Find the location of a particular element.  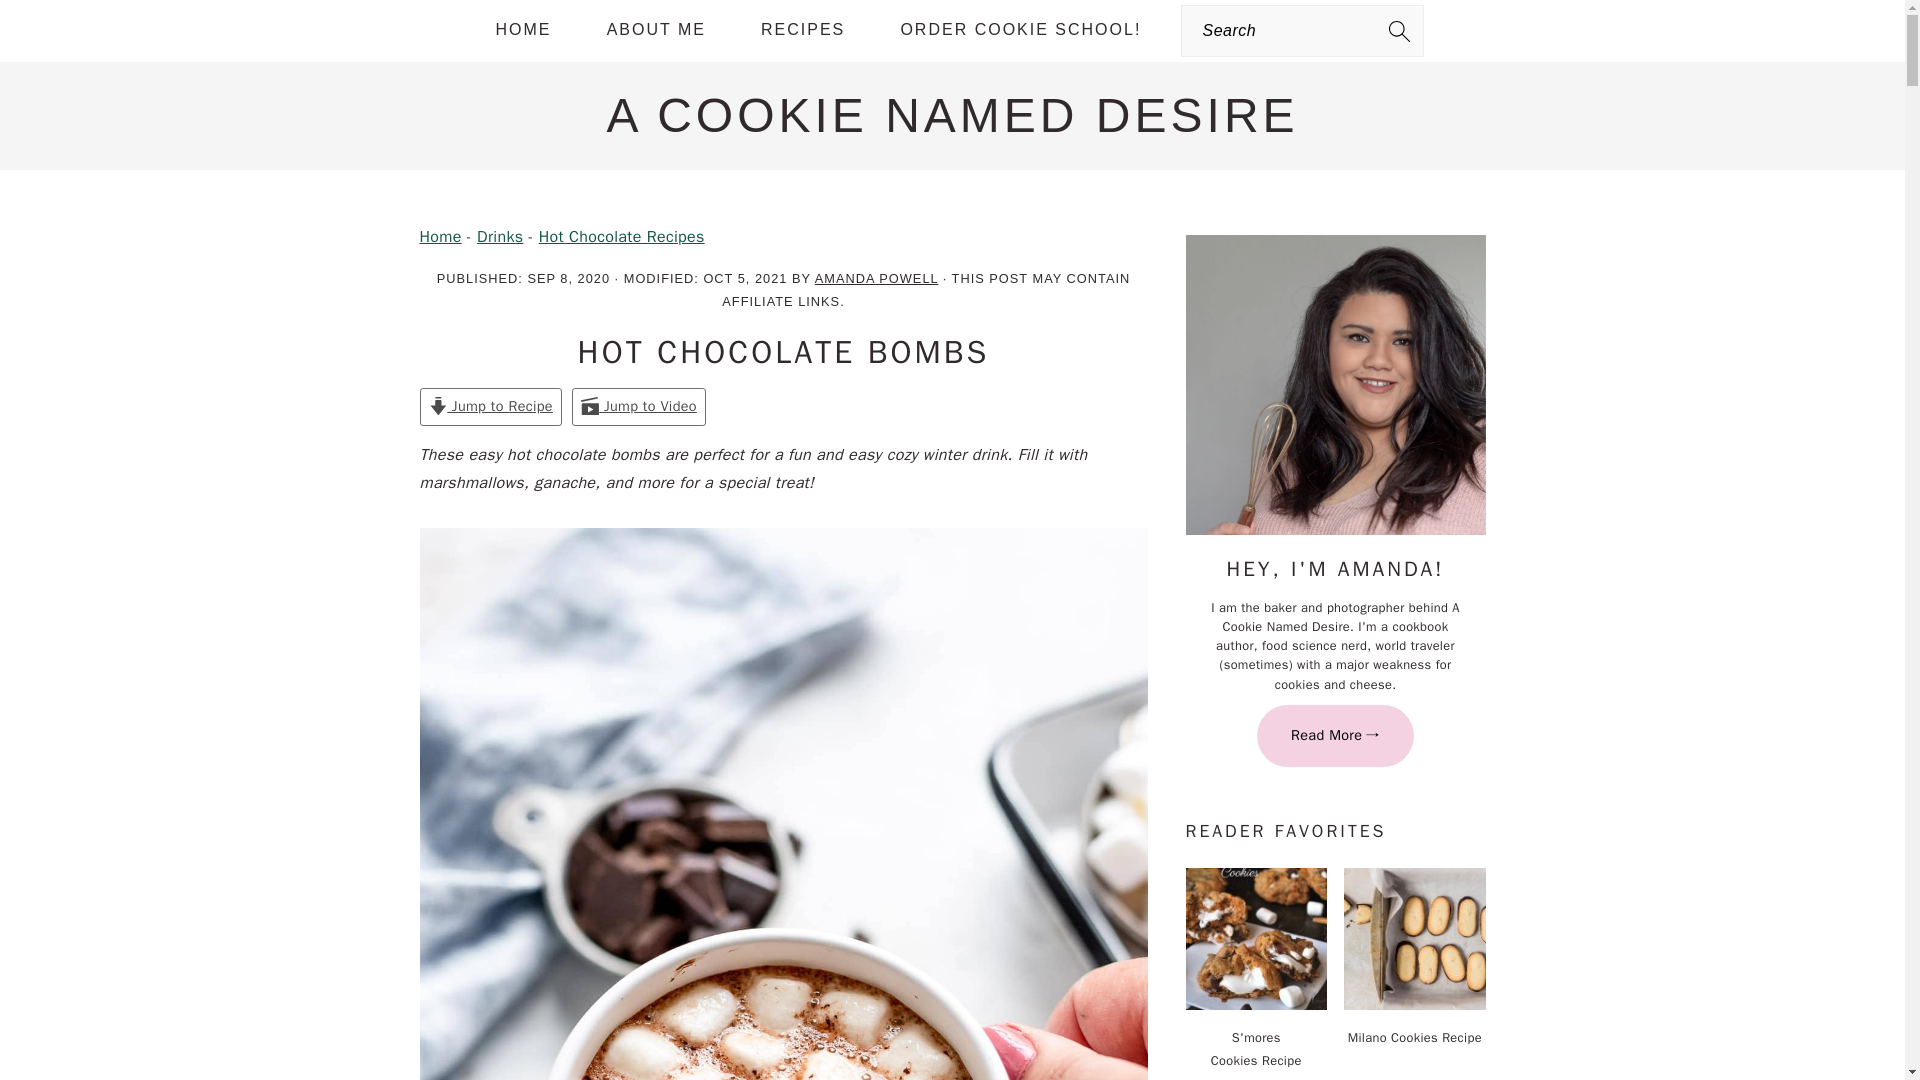

ABOUT ME is located at coordinates (656, 30).